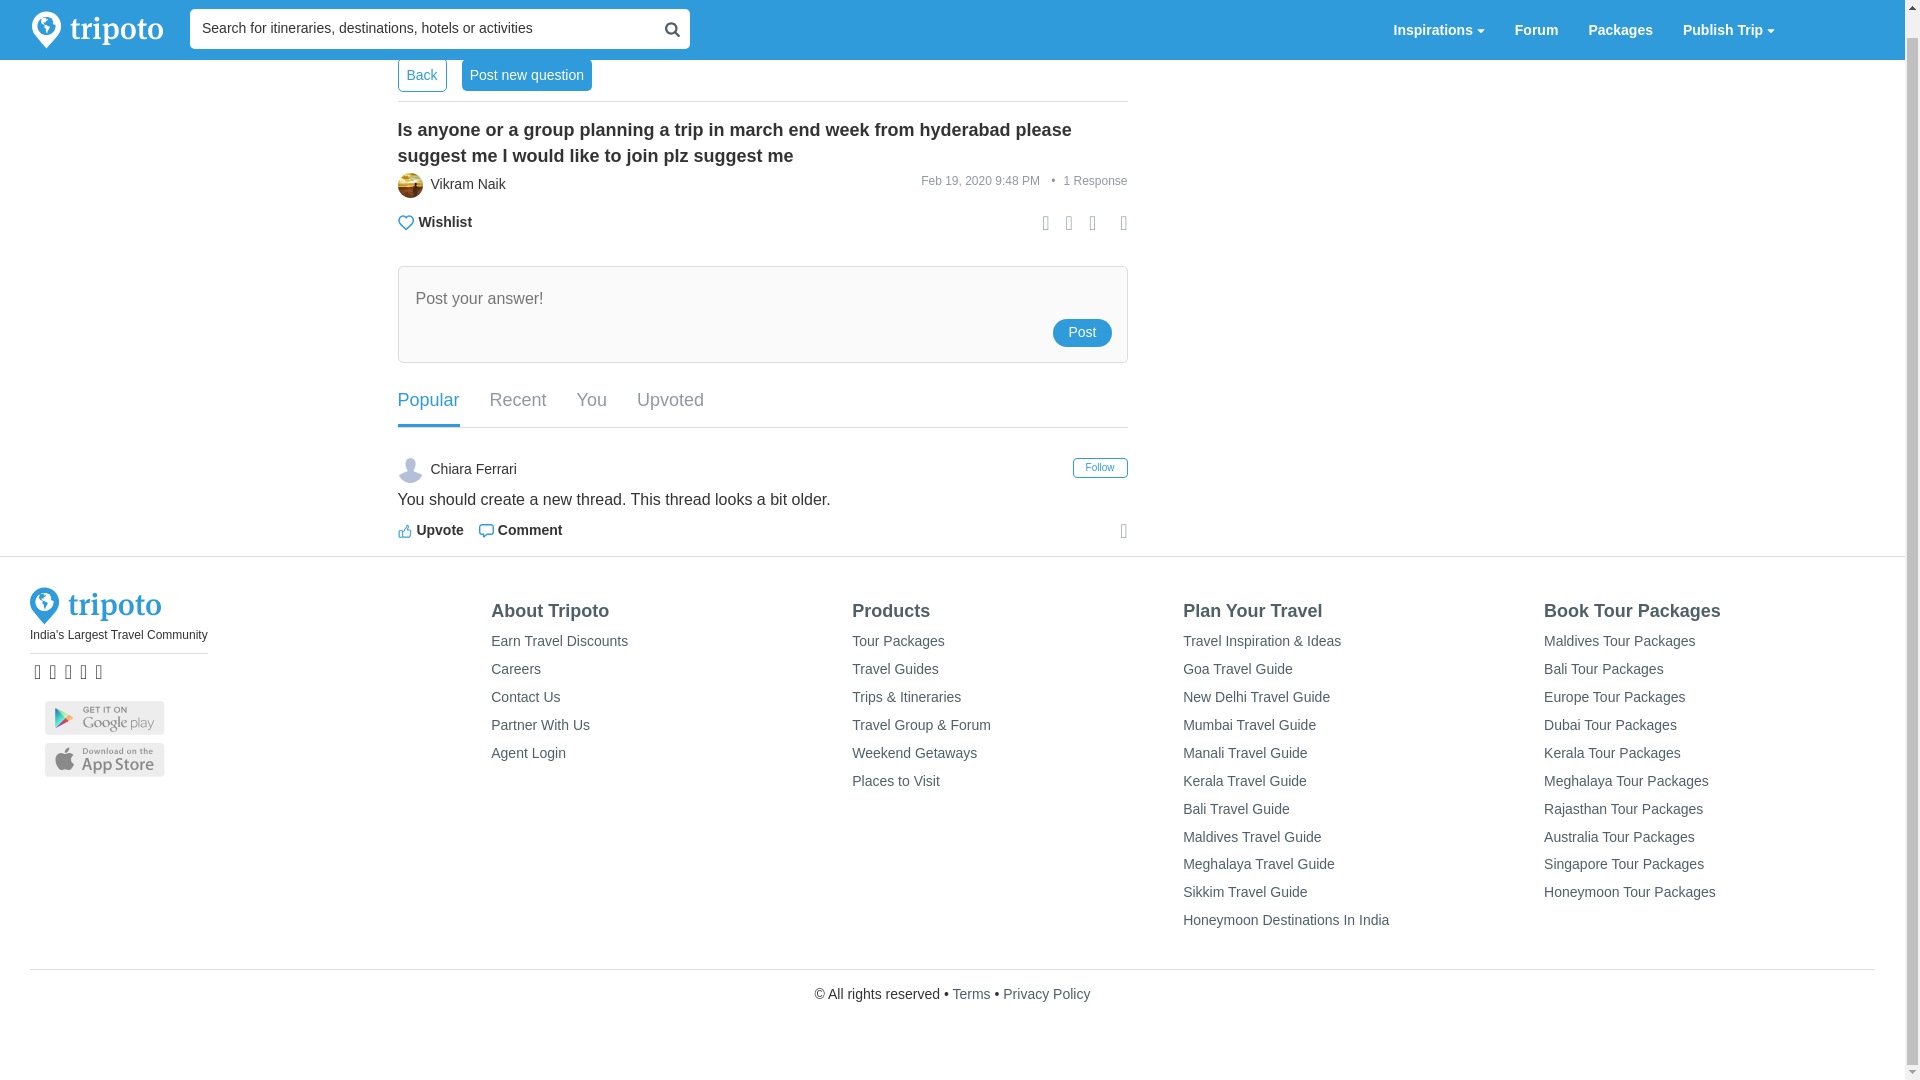 The image size is (1920, 1080). Describe the element at coordinates (1536, 18) in the screenshot. I see `Forum` at that location.